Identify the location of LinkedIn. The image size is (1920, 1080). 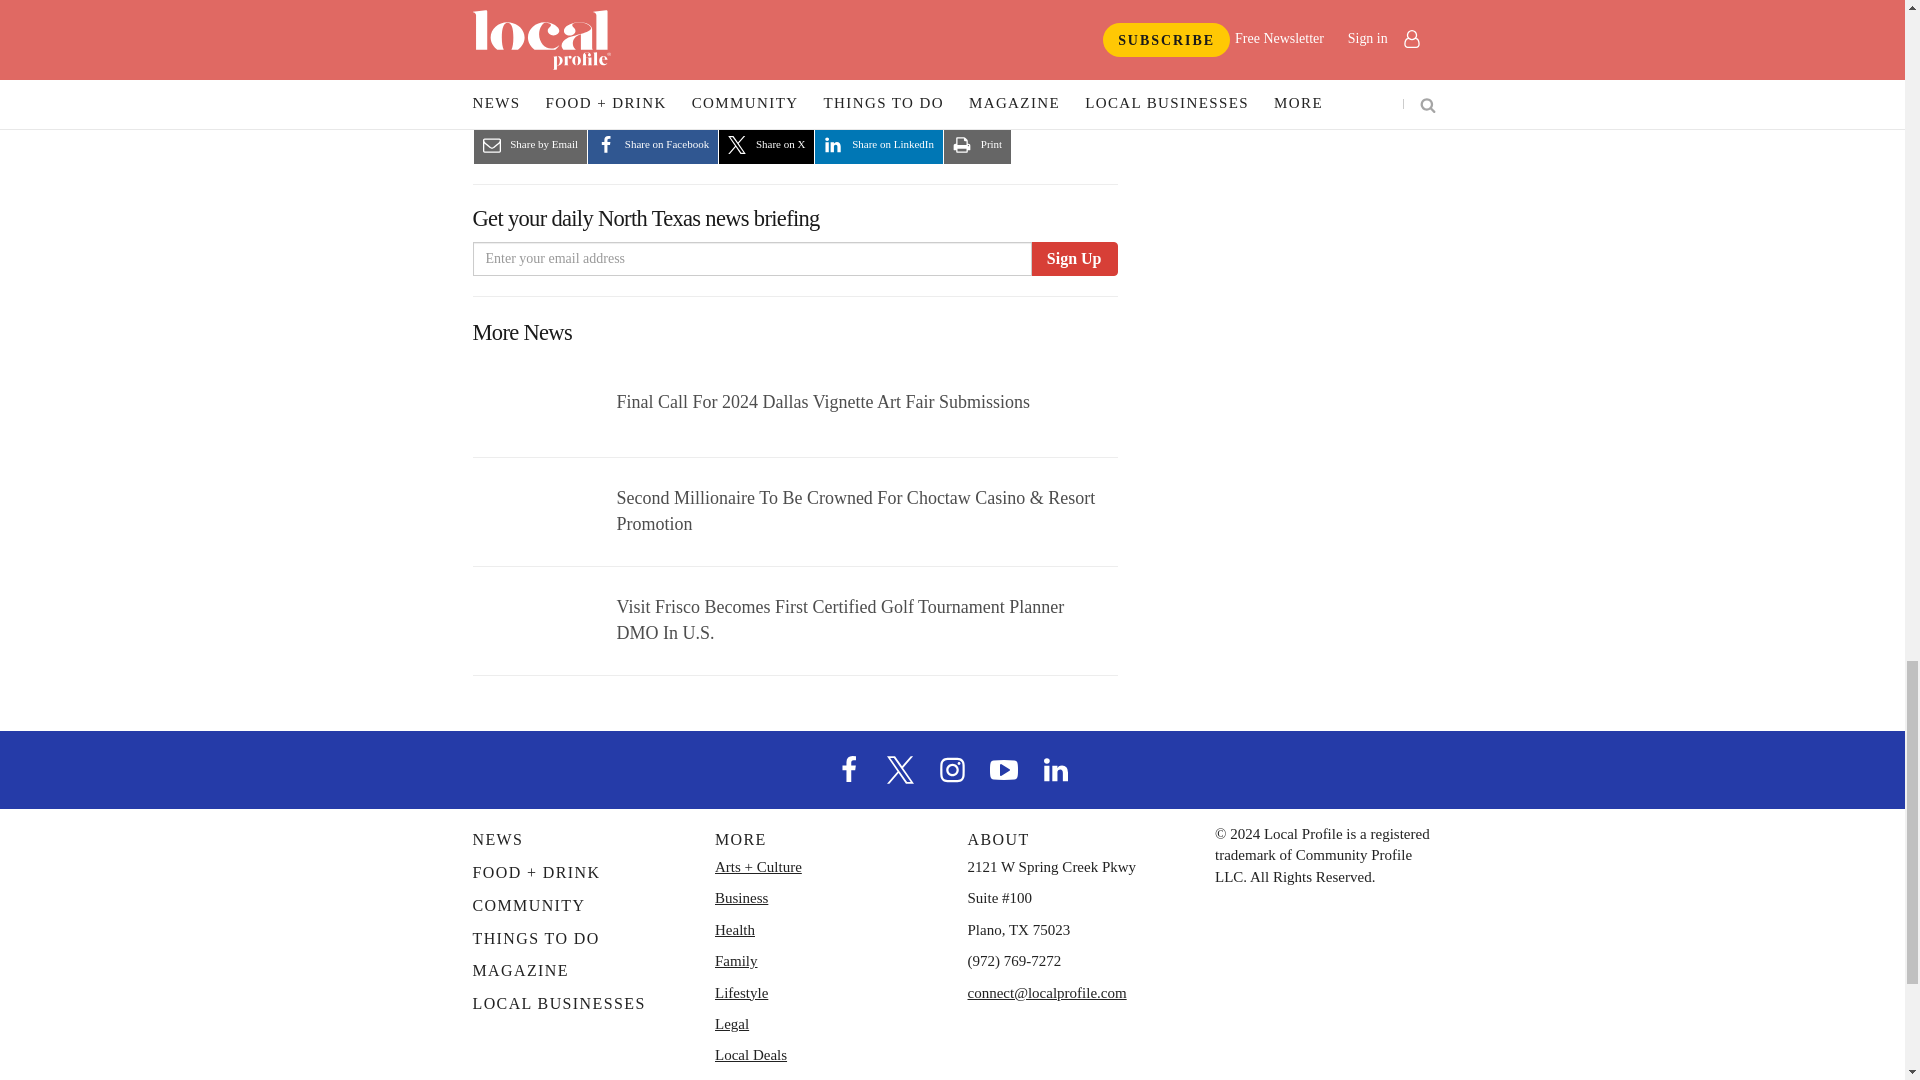
(1056, 768).